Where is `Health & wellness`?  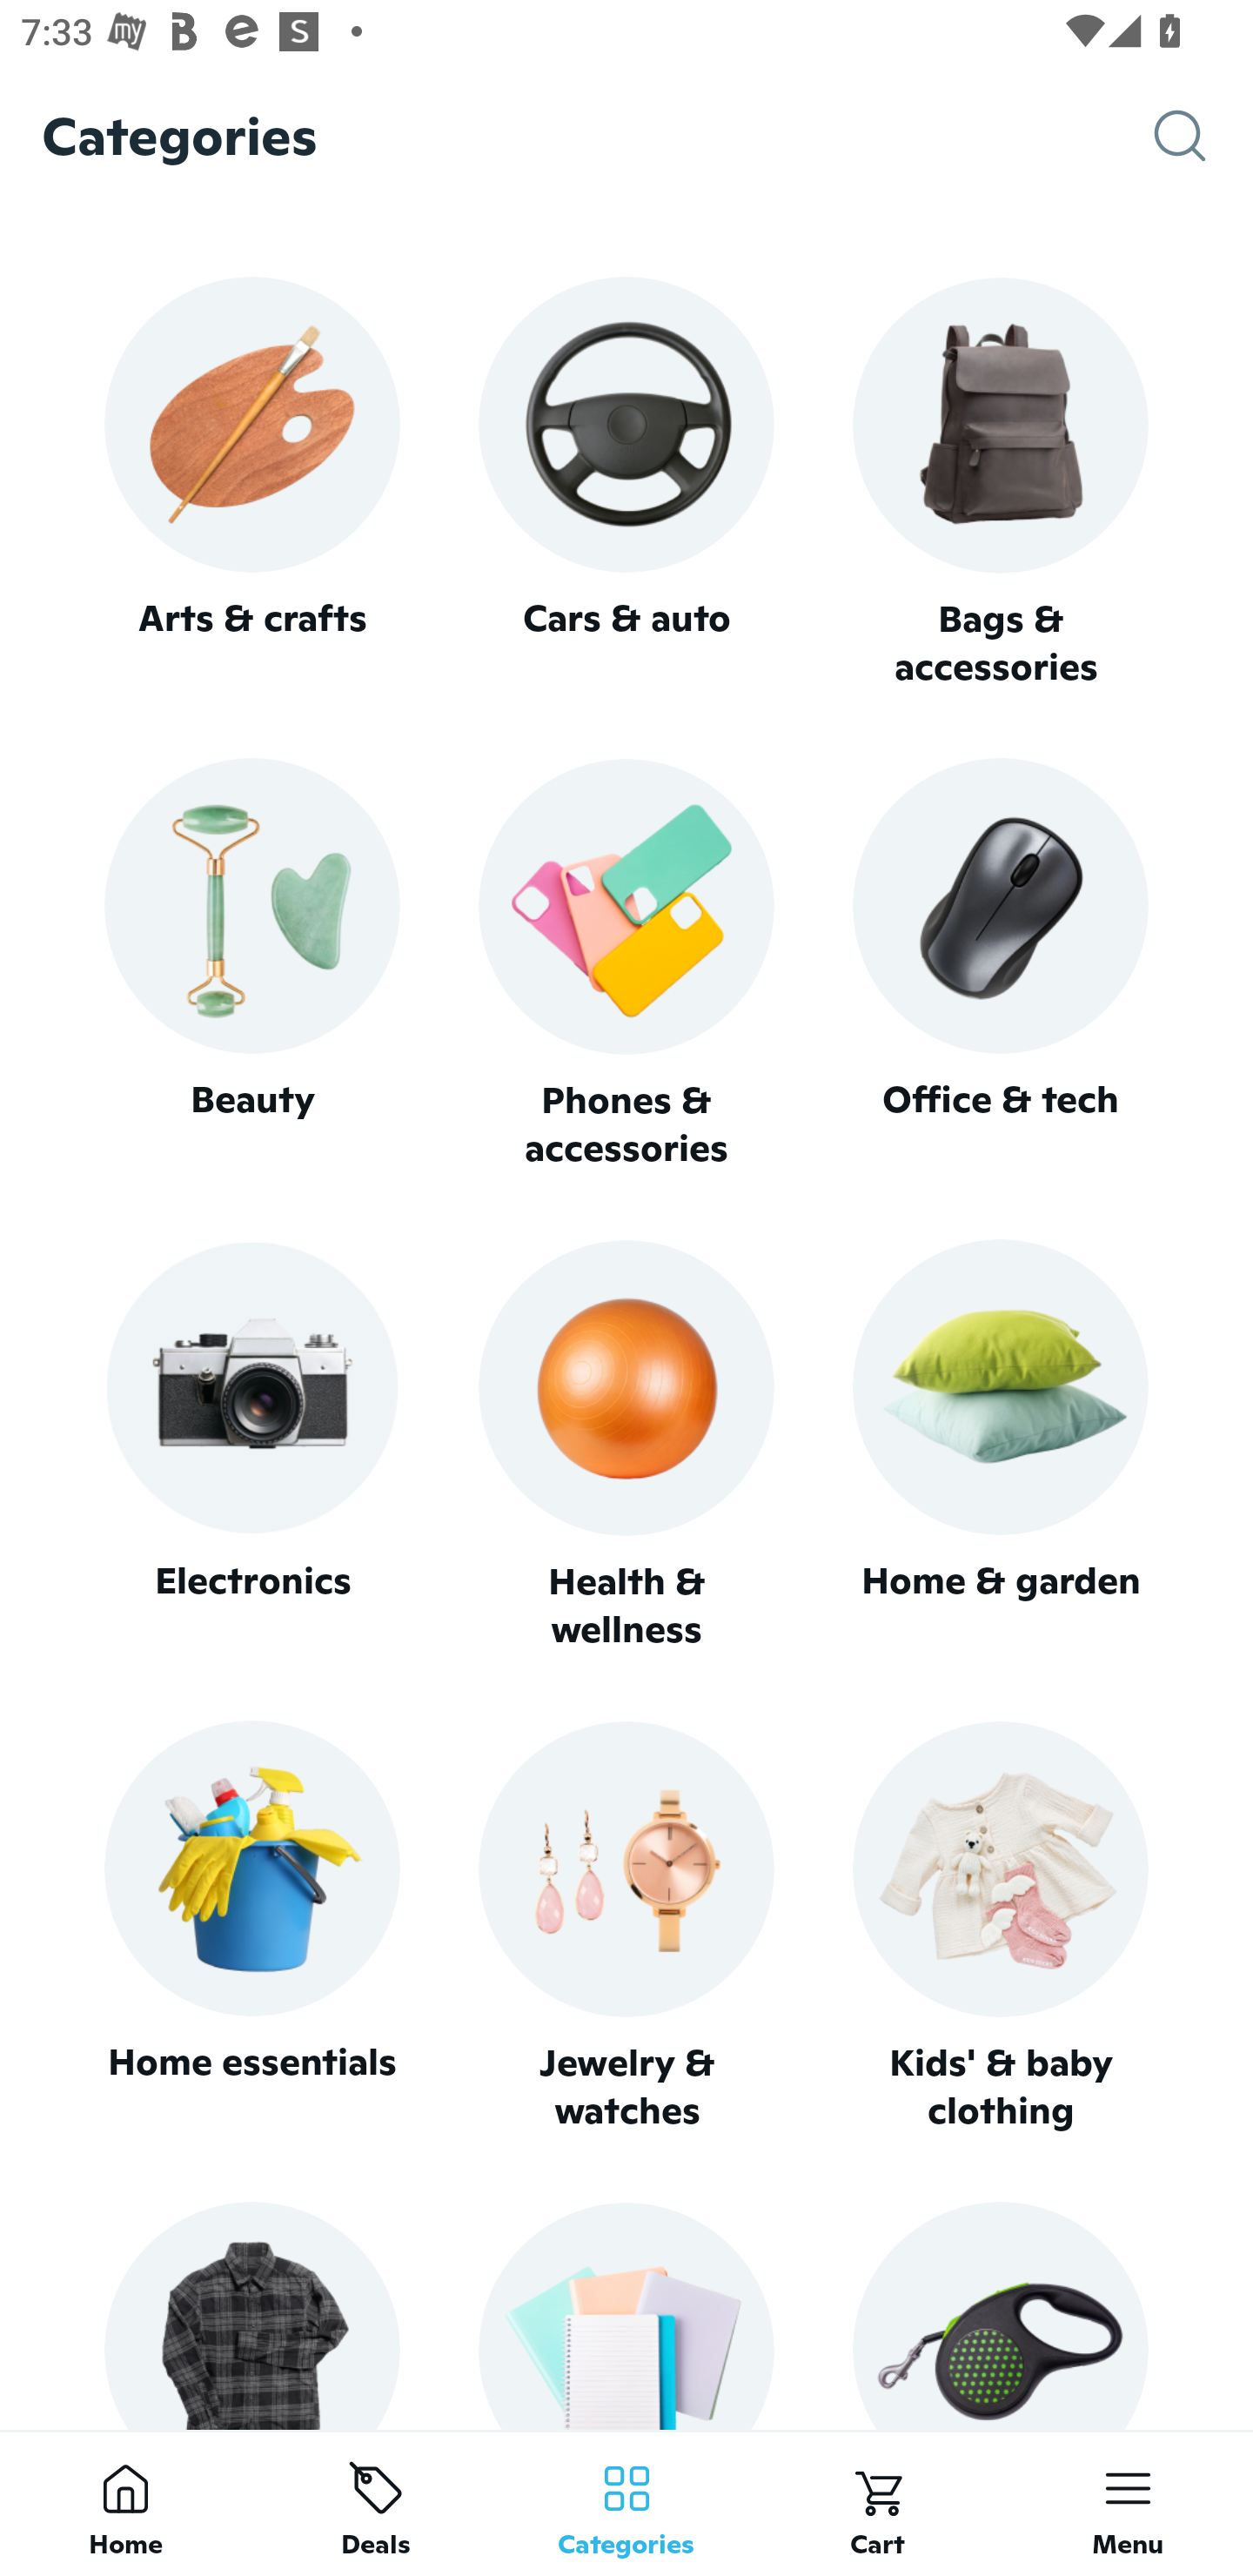 Health & wellness is located at coordinates (626, 1446).